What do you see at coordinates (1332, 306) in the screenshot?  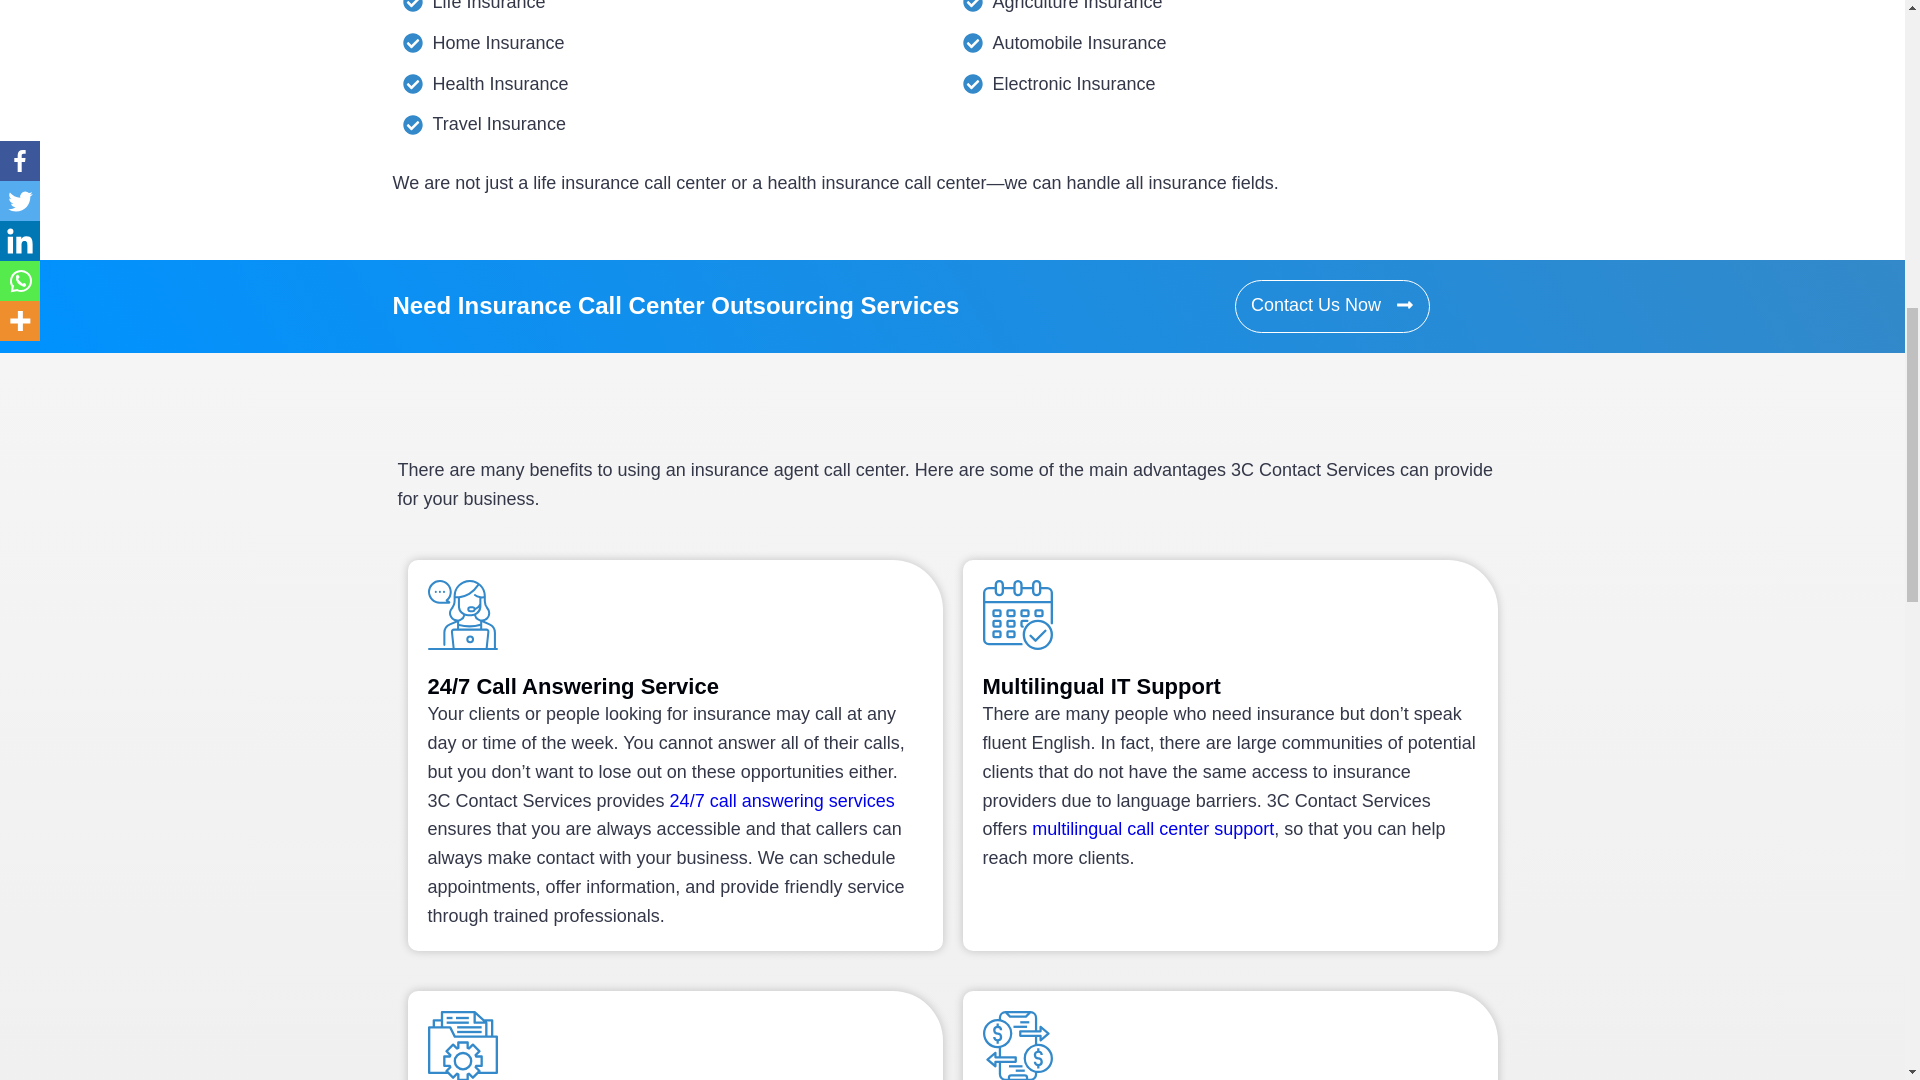 I see `Contact Us Now` at bounding box center [1332, 306].